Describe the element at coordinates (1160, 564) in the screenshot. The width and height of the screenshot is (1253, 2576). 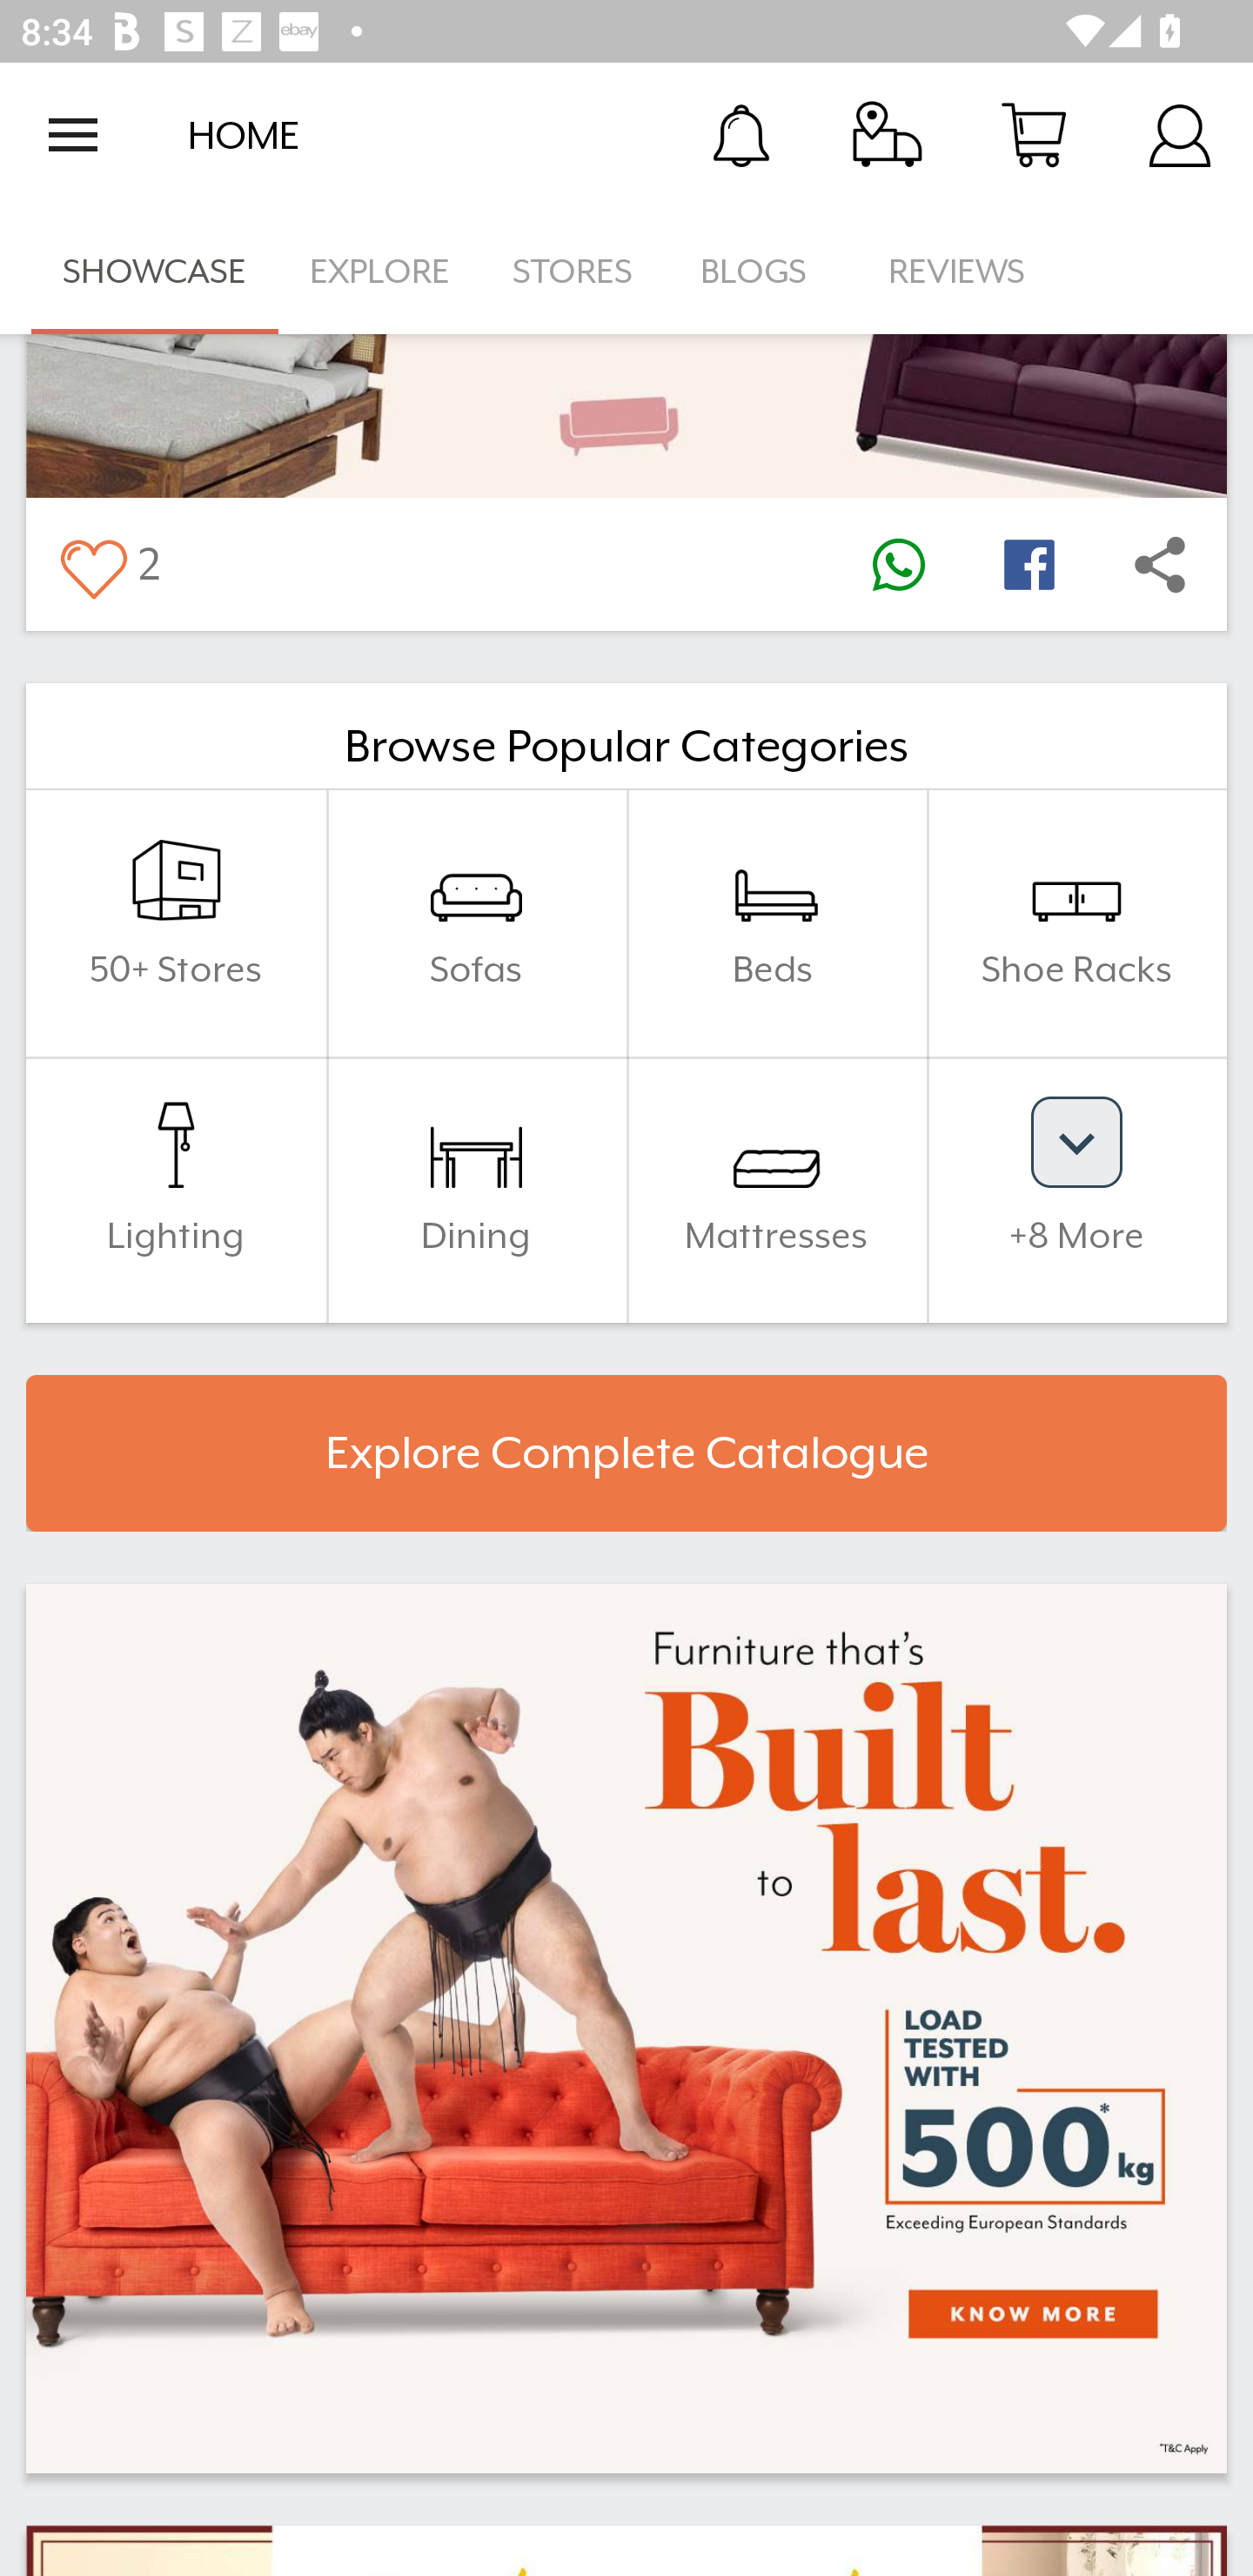
I see `` at that location.